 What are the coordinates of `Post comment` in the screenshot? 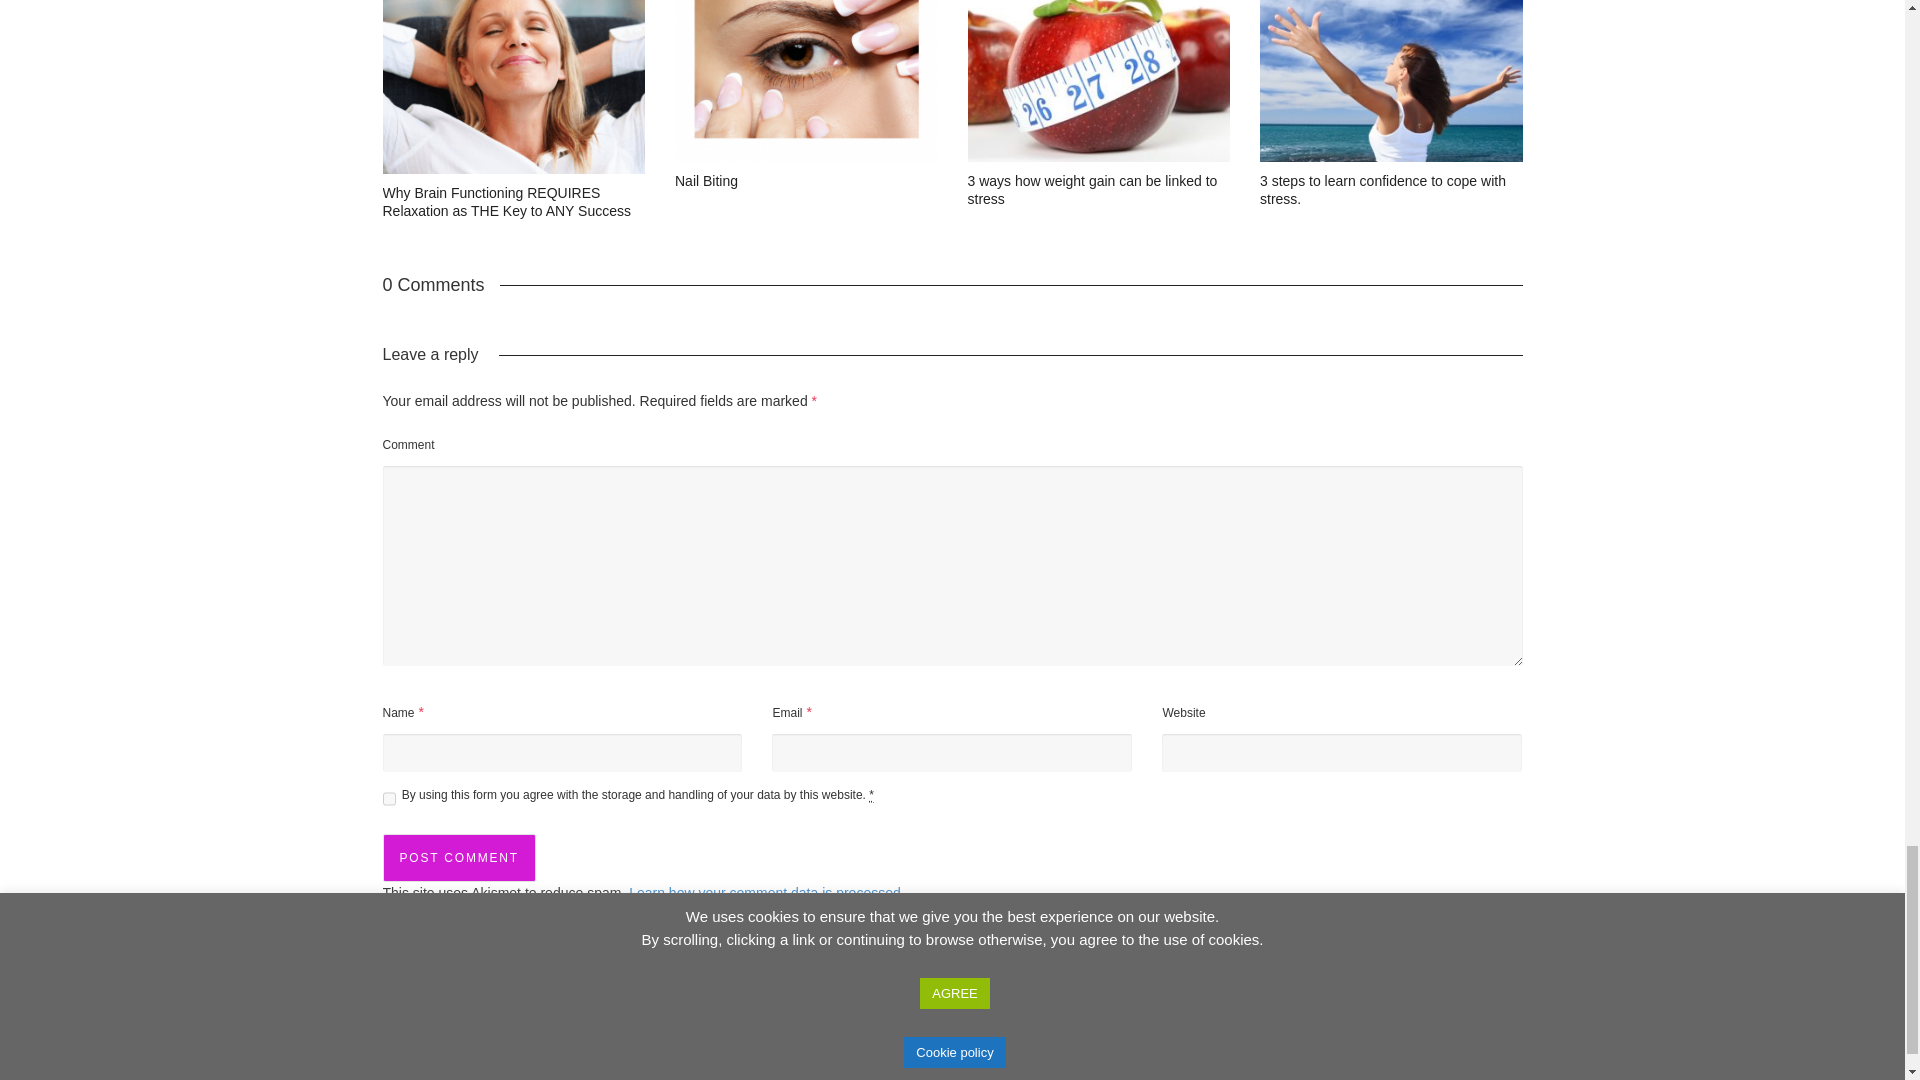 It's located at (458, 858).